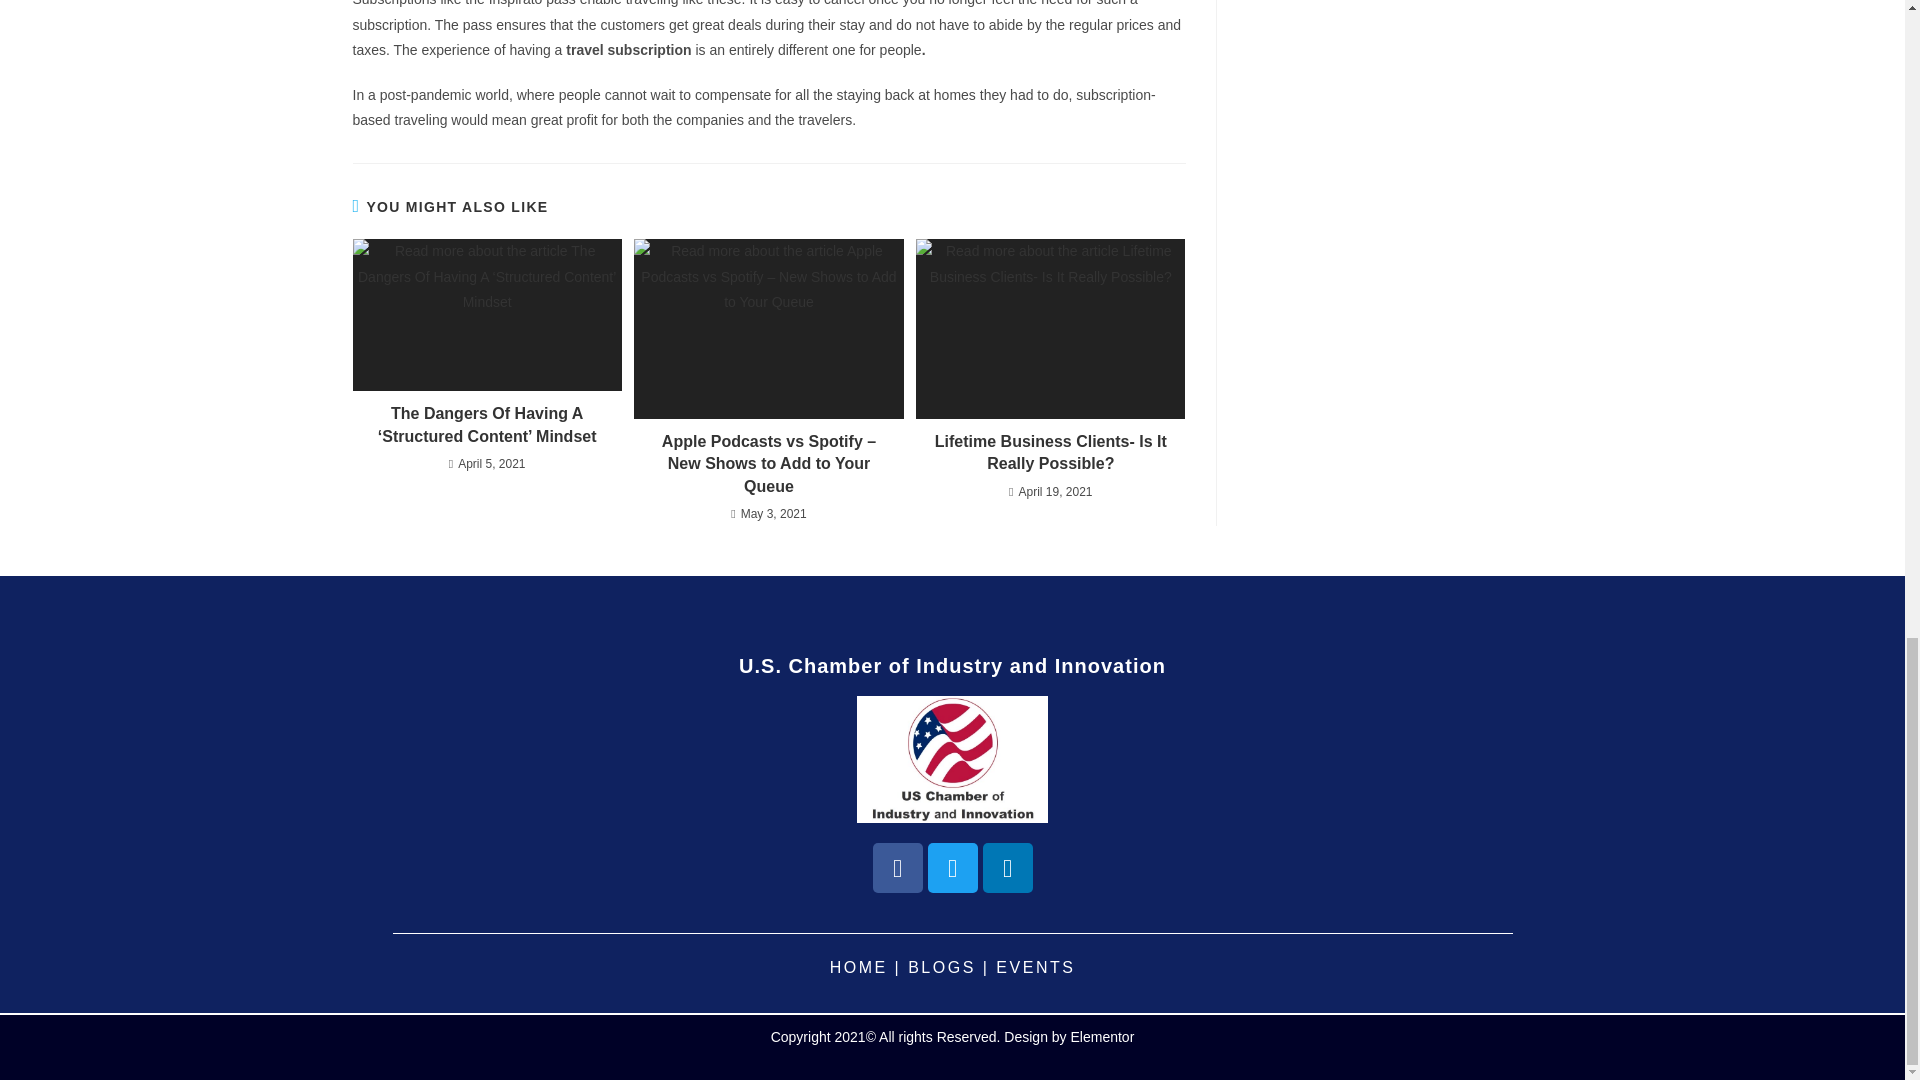  Describe the element at coordinates (942, 968) in the screenshot. I see `BLOGS` at that location.